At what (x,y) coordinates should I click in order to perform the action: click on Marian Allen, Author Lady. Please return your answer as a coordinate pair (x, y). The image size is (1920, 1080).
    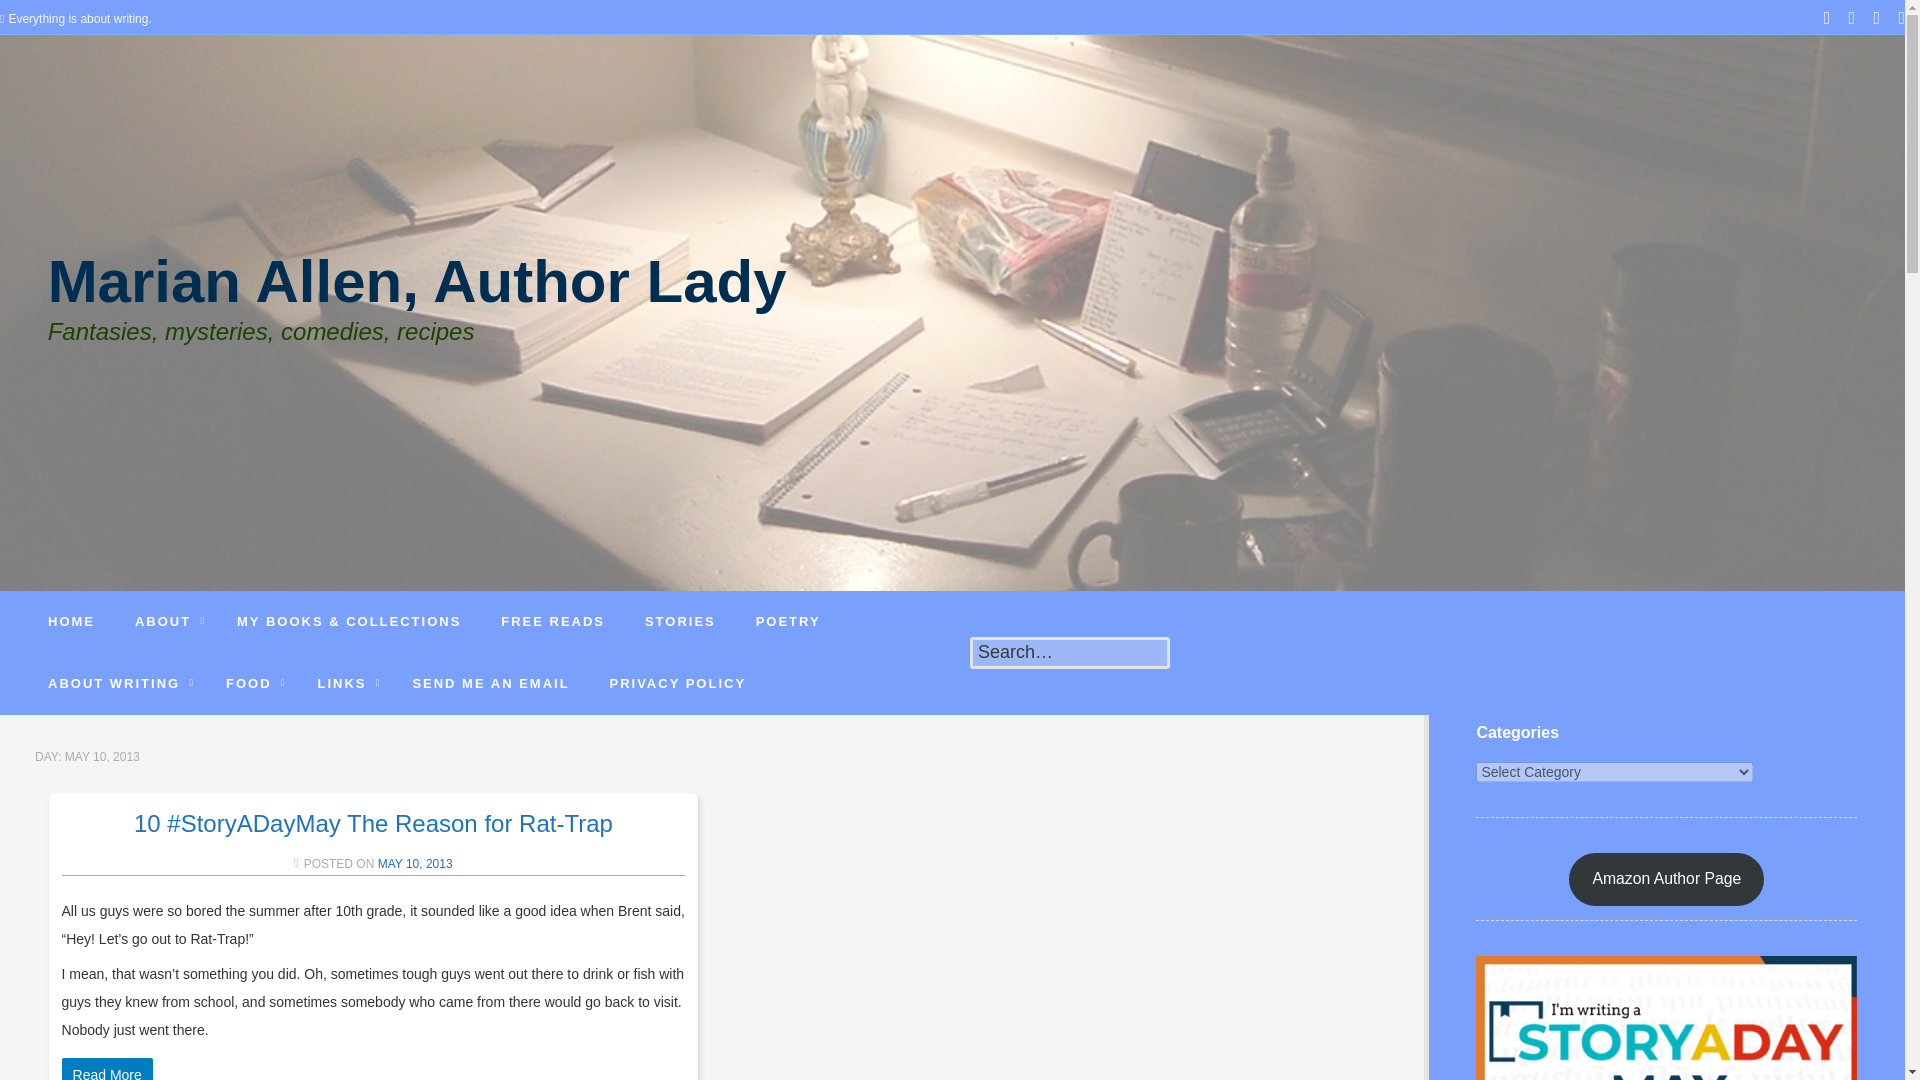
    Looking at the image, I should click on (418, 296).